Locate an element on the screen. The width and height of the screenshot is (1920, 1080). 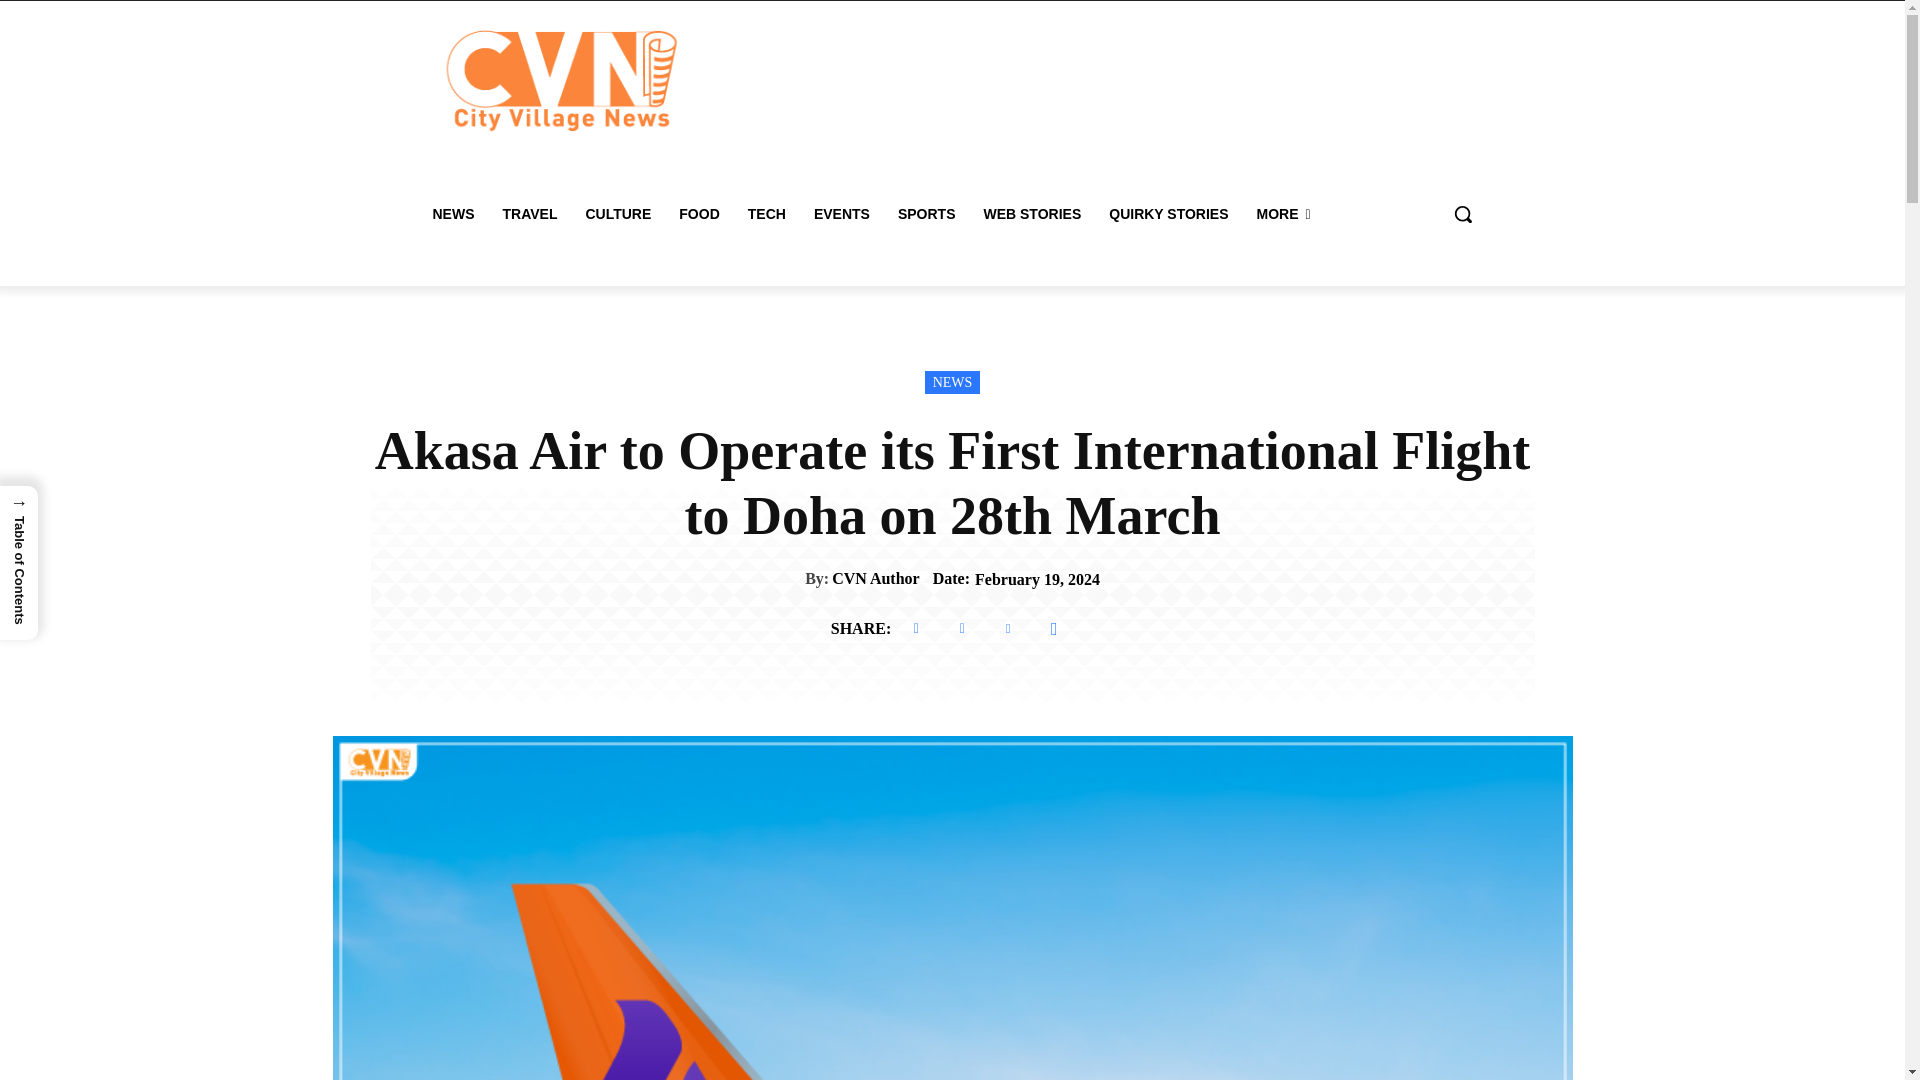
NEWS is located at coordinates (953, 382).